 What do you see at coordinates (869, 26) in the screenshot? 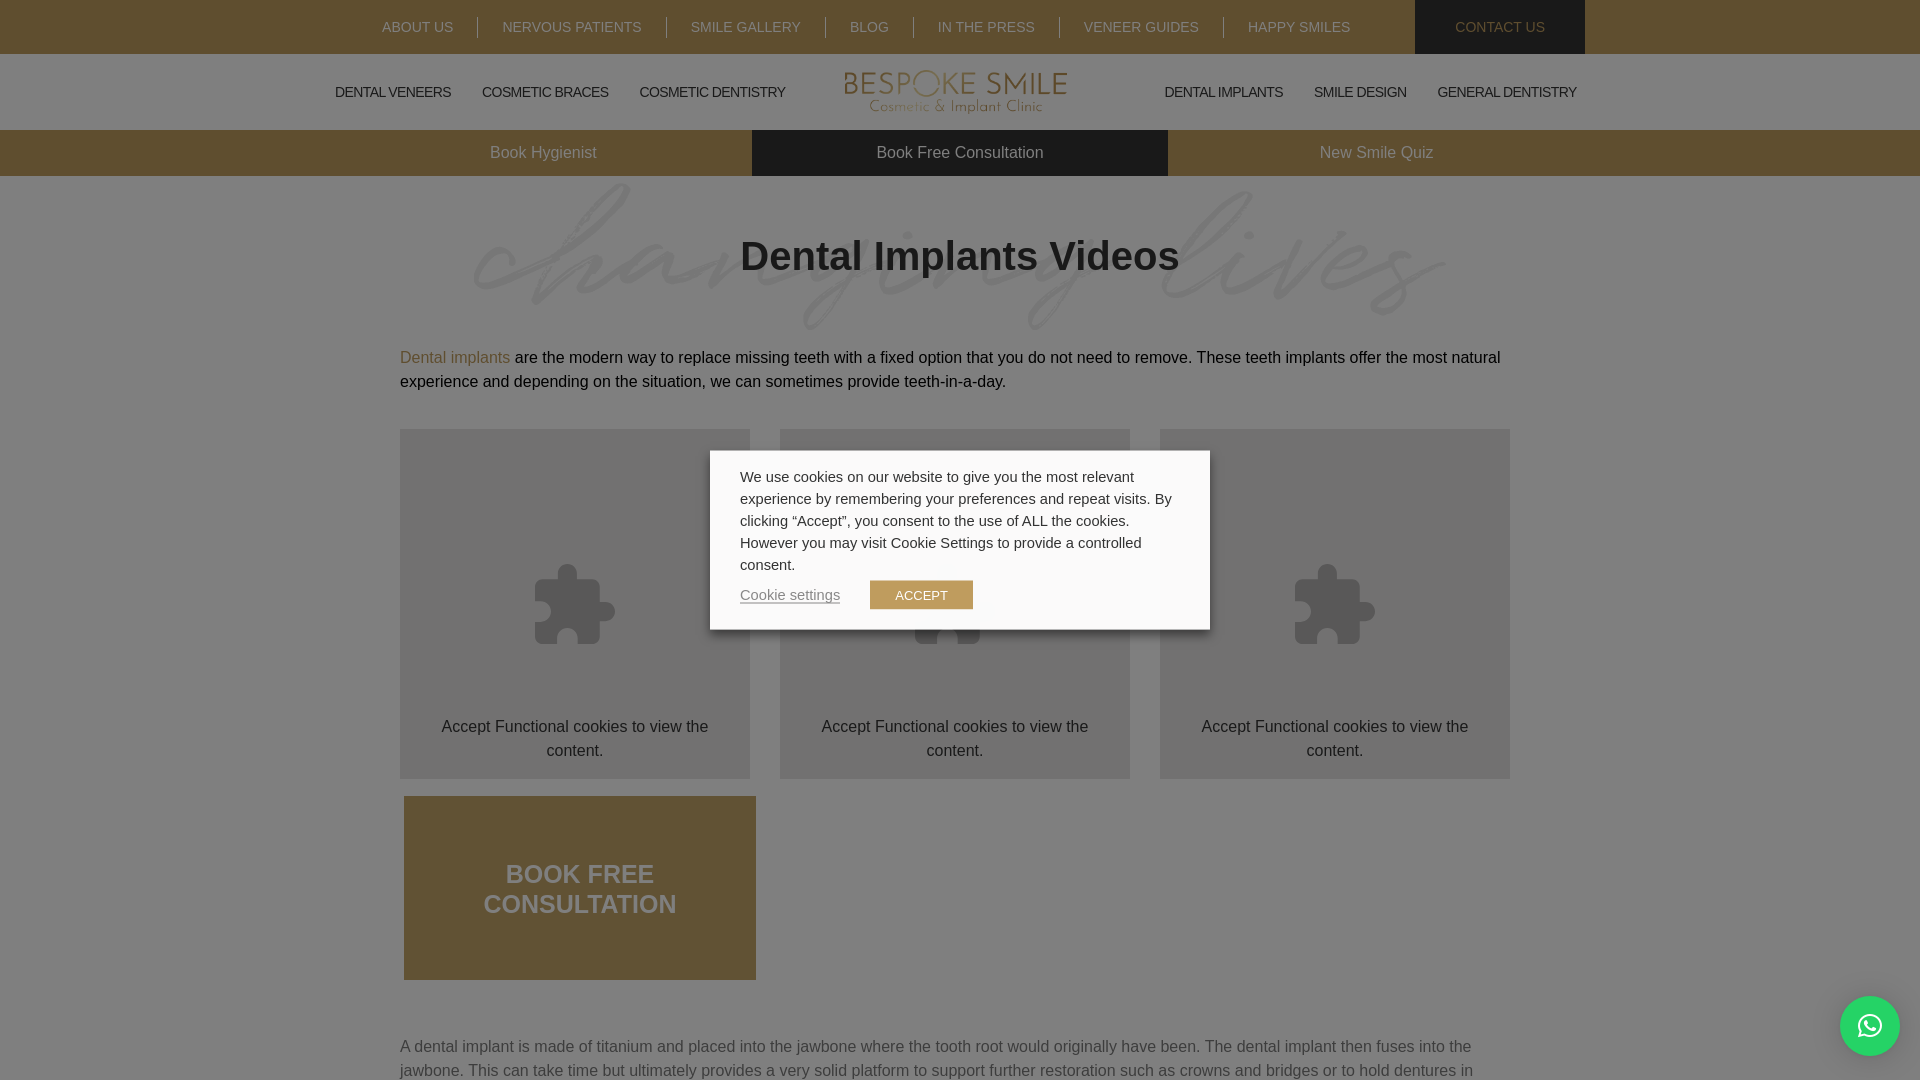
I see `BLOG` at bounding box center [869, 26].